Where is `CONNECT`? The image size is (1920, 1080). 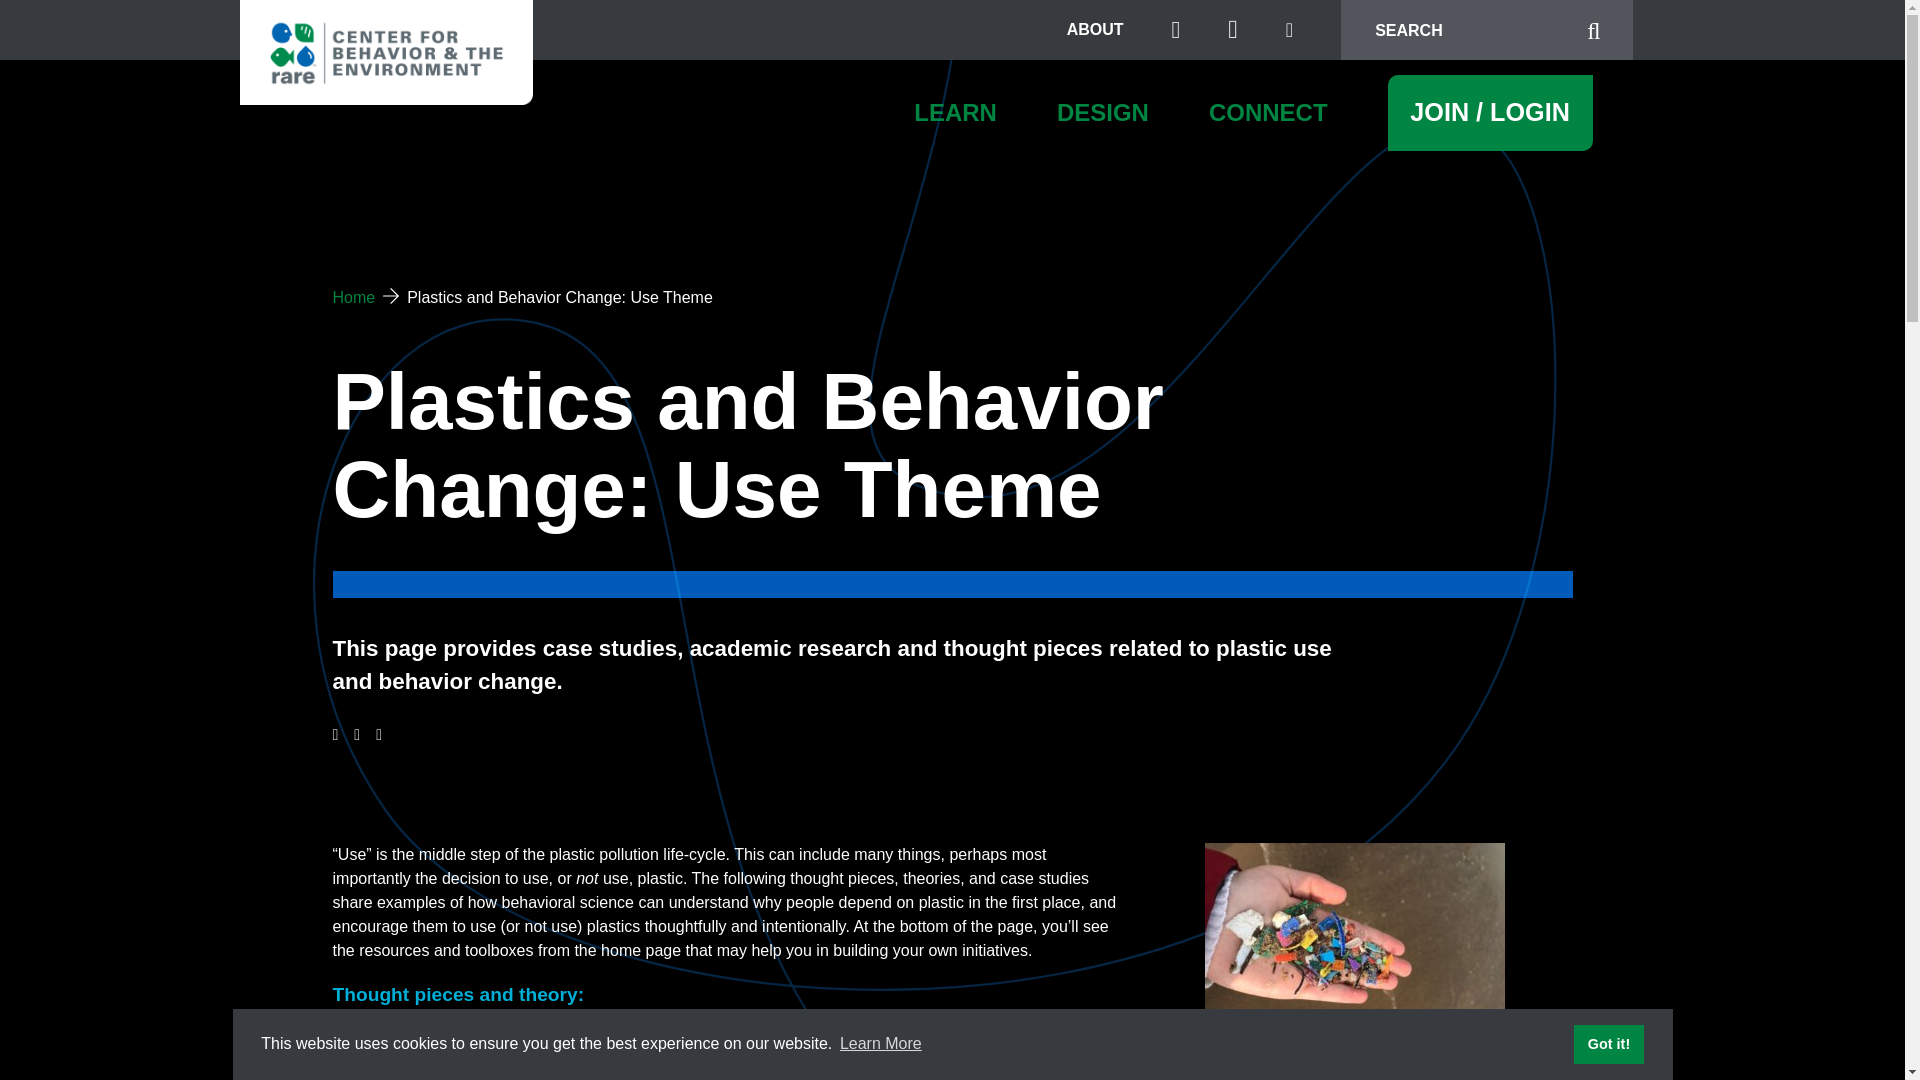
CONNECT is located at coordinates (1268, 113).